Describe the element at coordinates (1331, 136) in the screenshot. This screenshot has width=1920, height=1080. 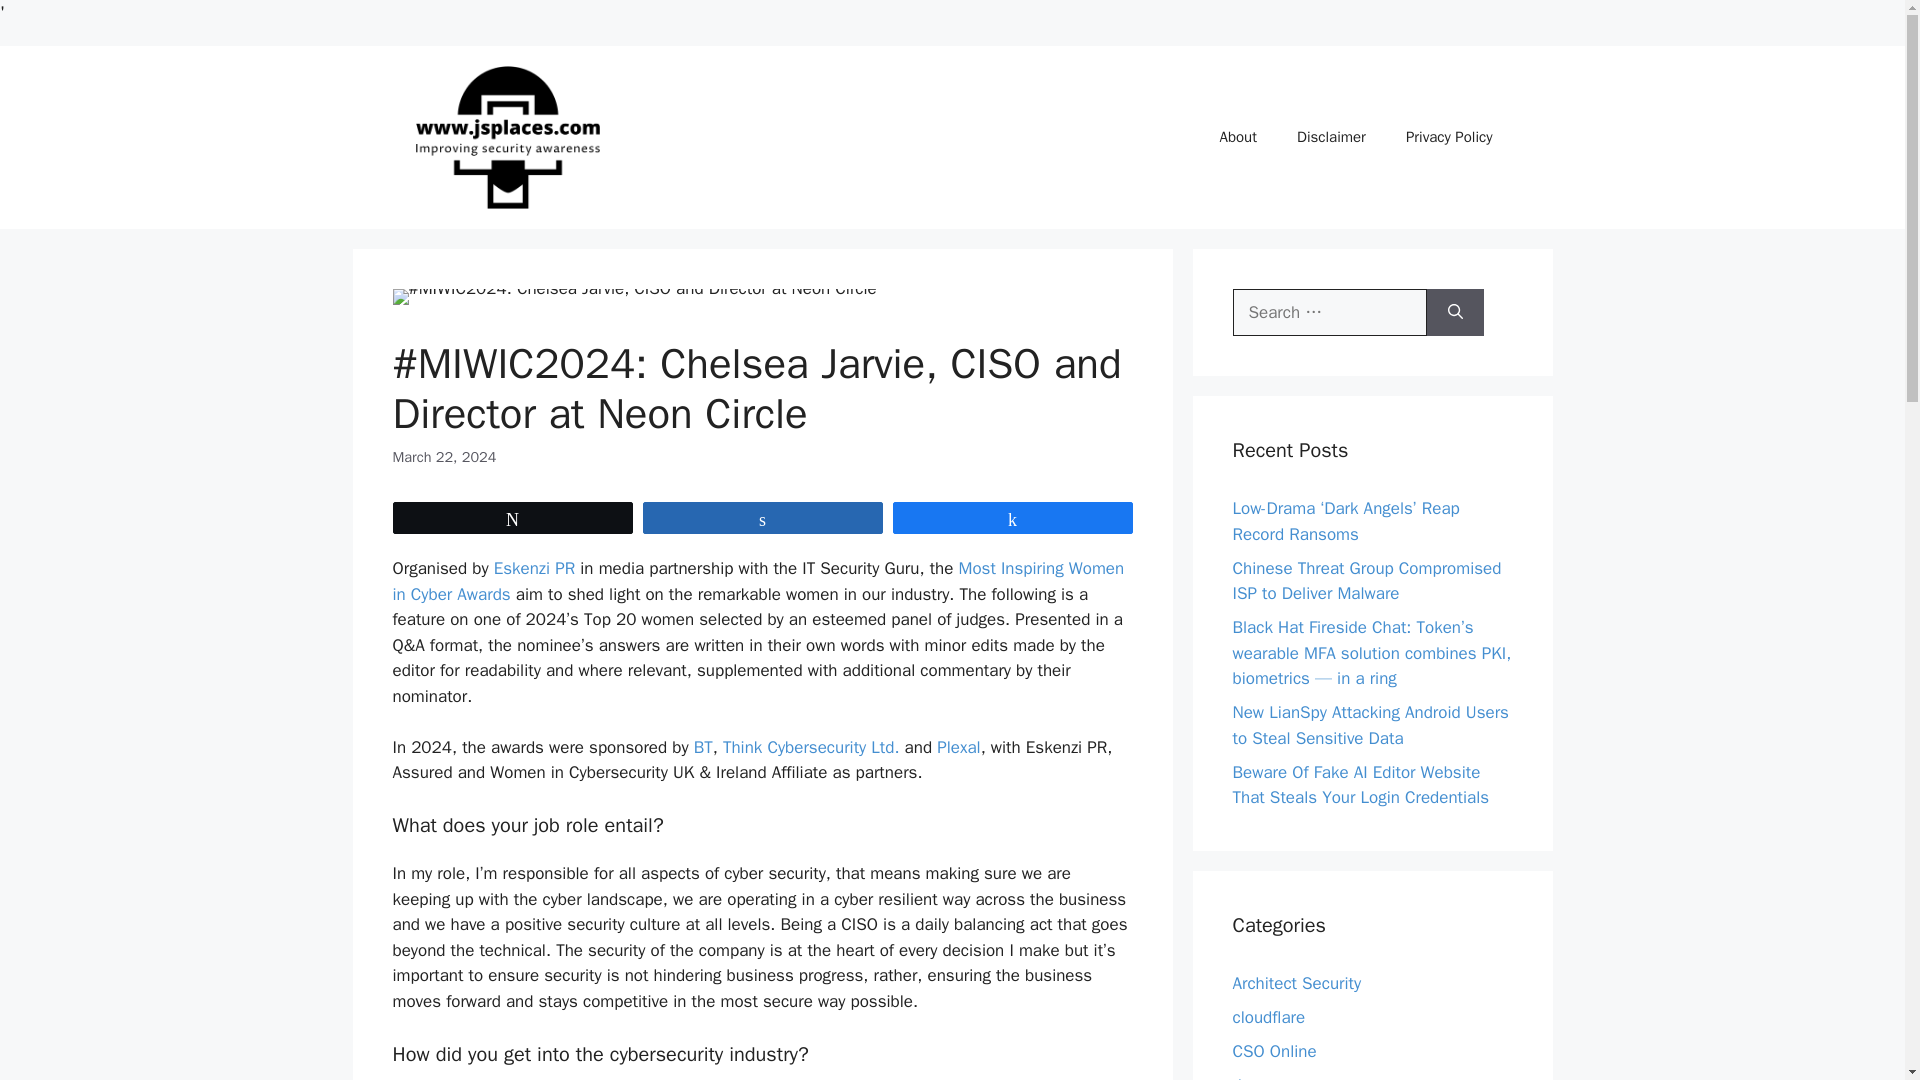
I see `Disclaimer` at that location.